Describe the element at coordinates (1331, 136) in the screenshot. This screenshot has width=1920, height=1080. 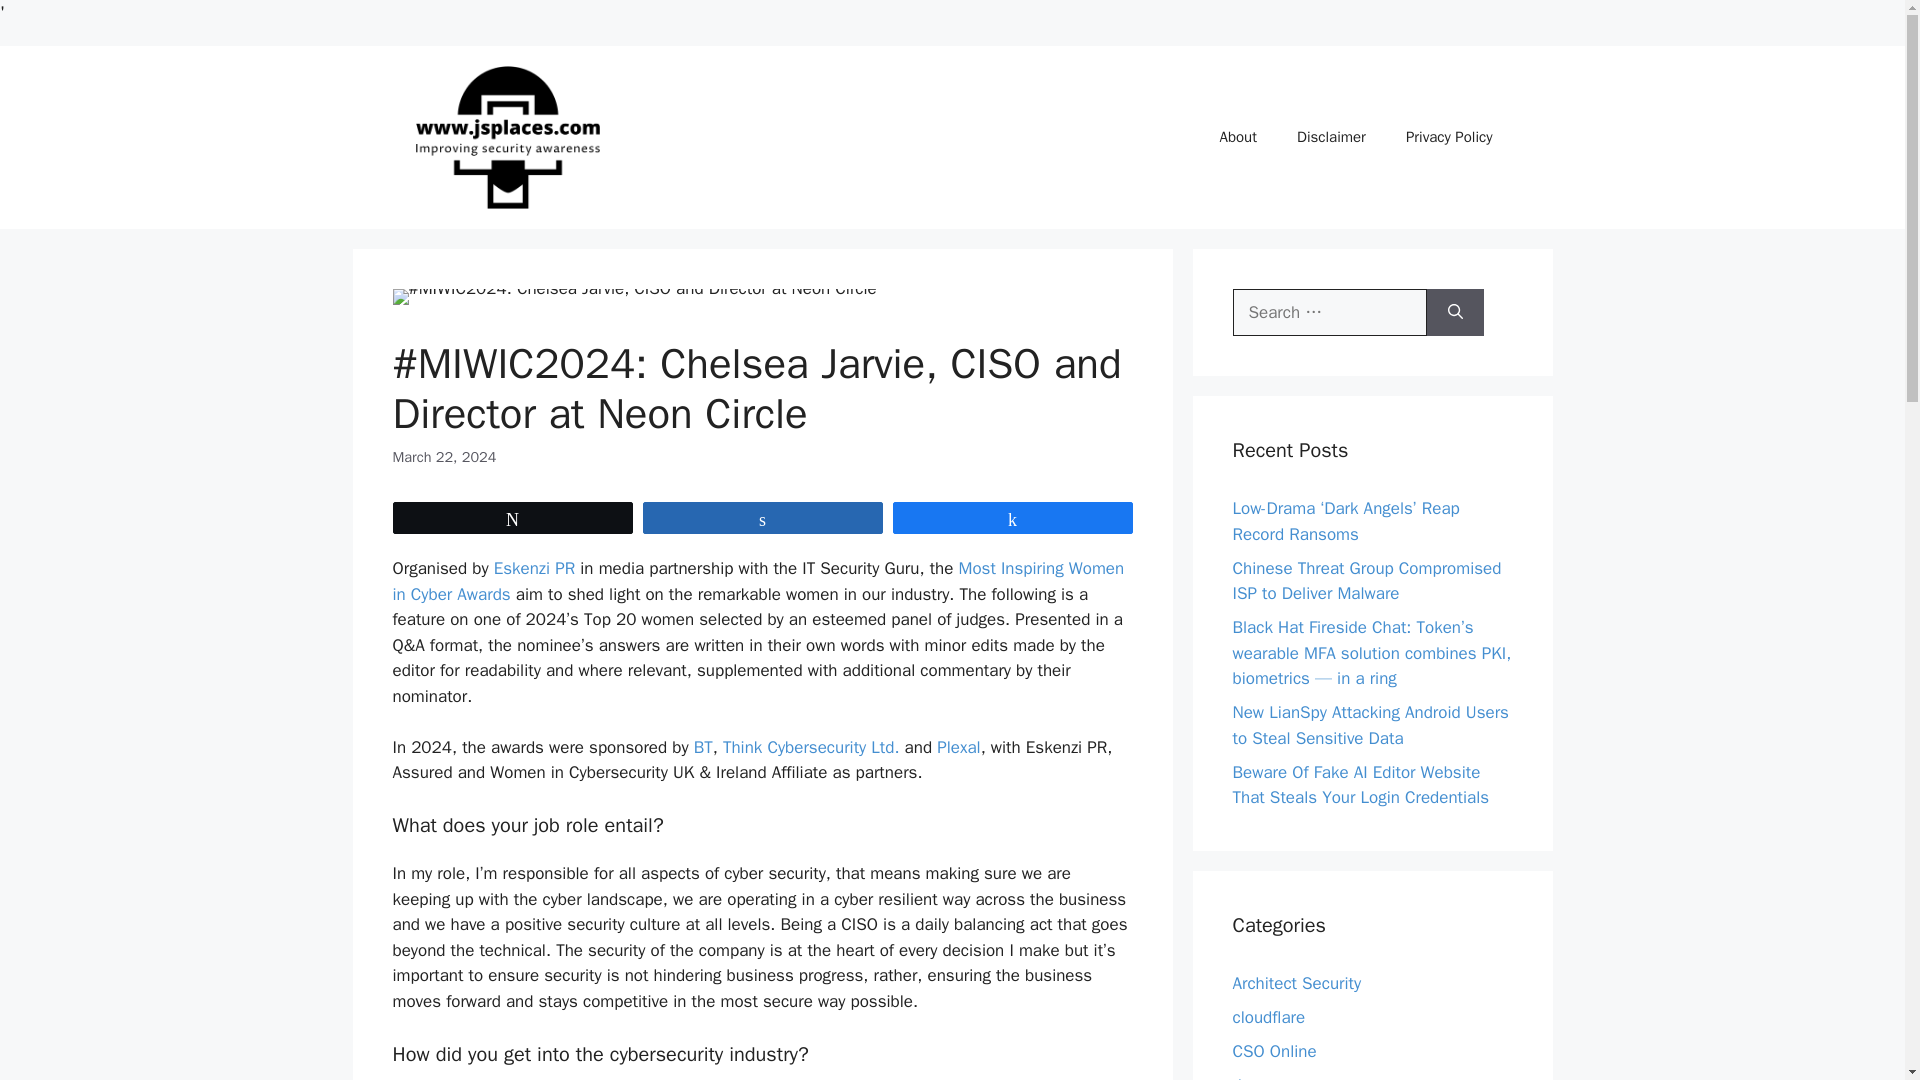
I see `Disclaimer` at that location.